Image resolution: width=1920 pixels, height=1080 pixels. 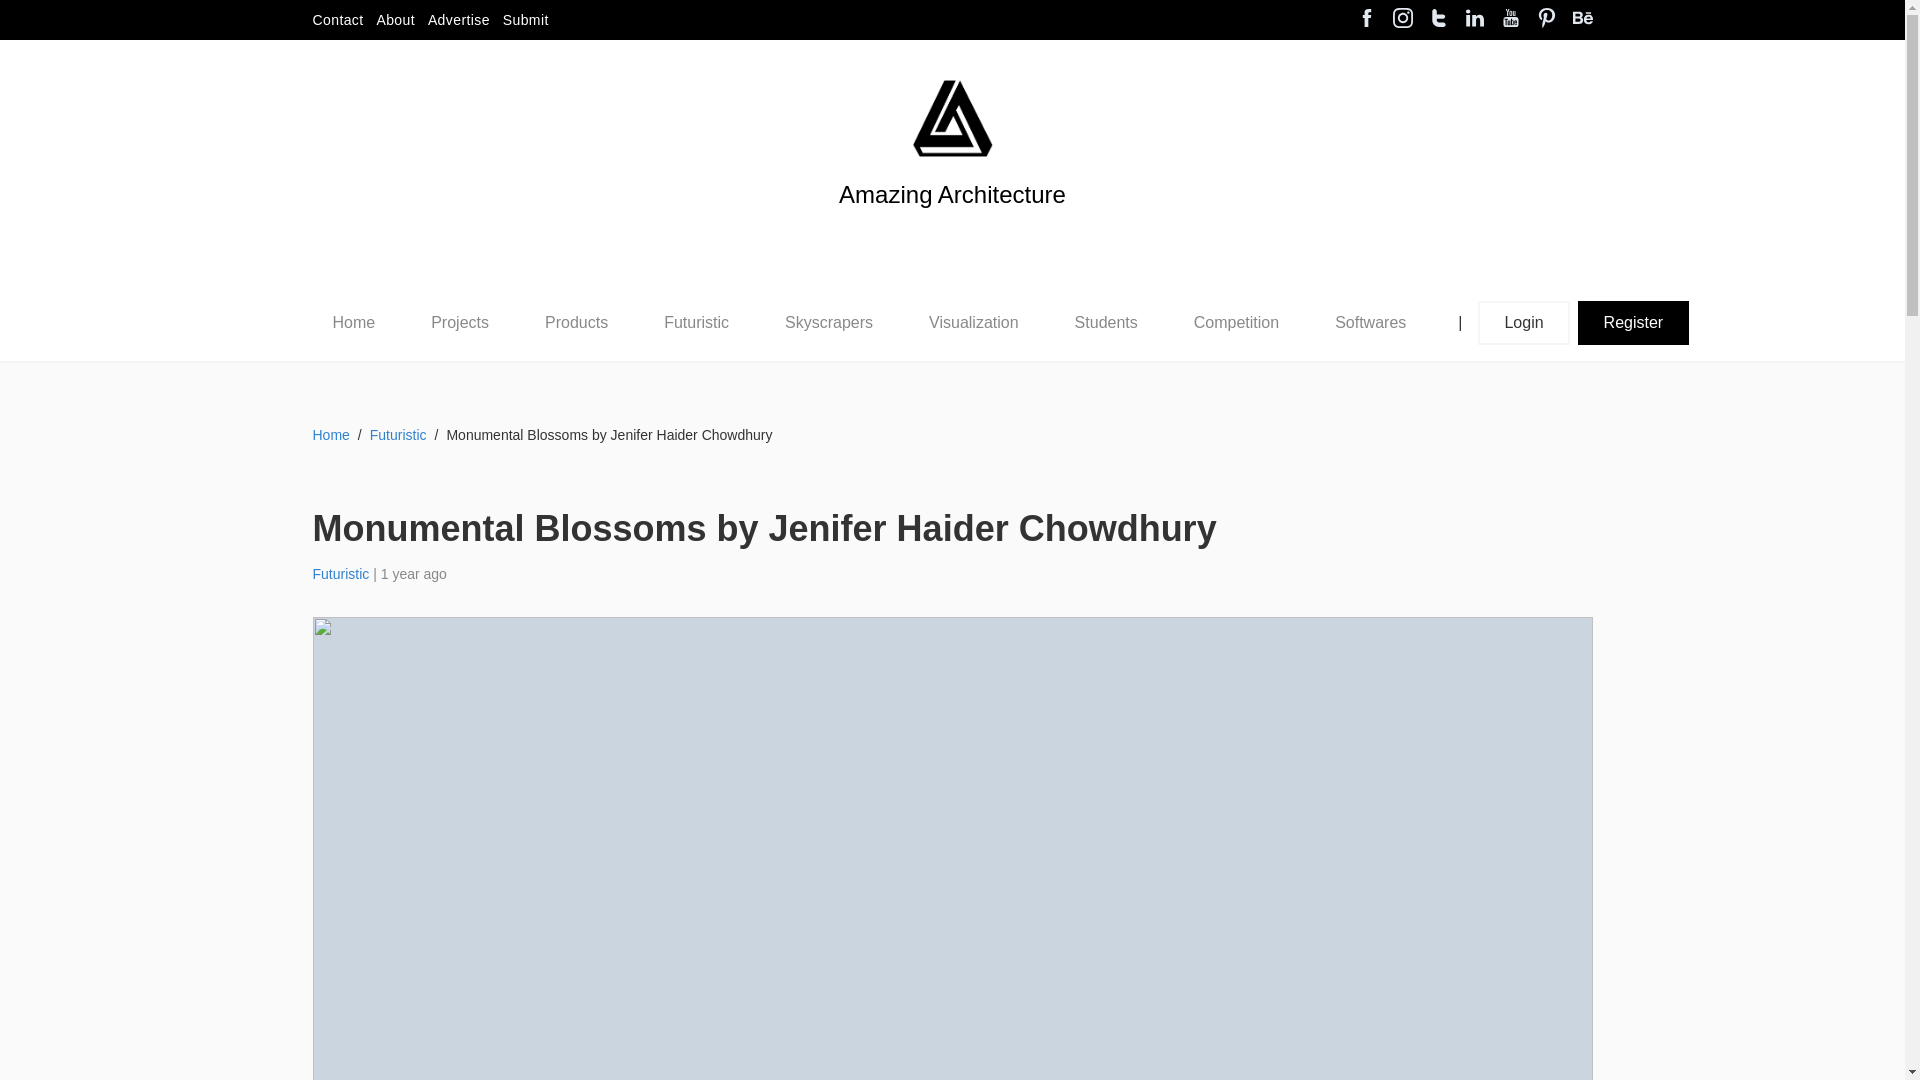 I want to click on Advertise, so click(x=458, y=20).